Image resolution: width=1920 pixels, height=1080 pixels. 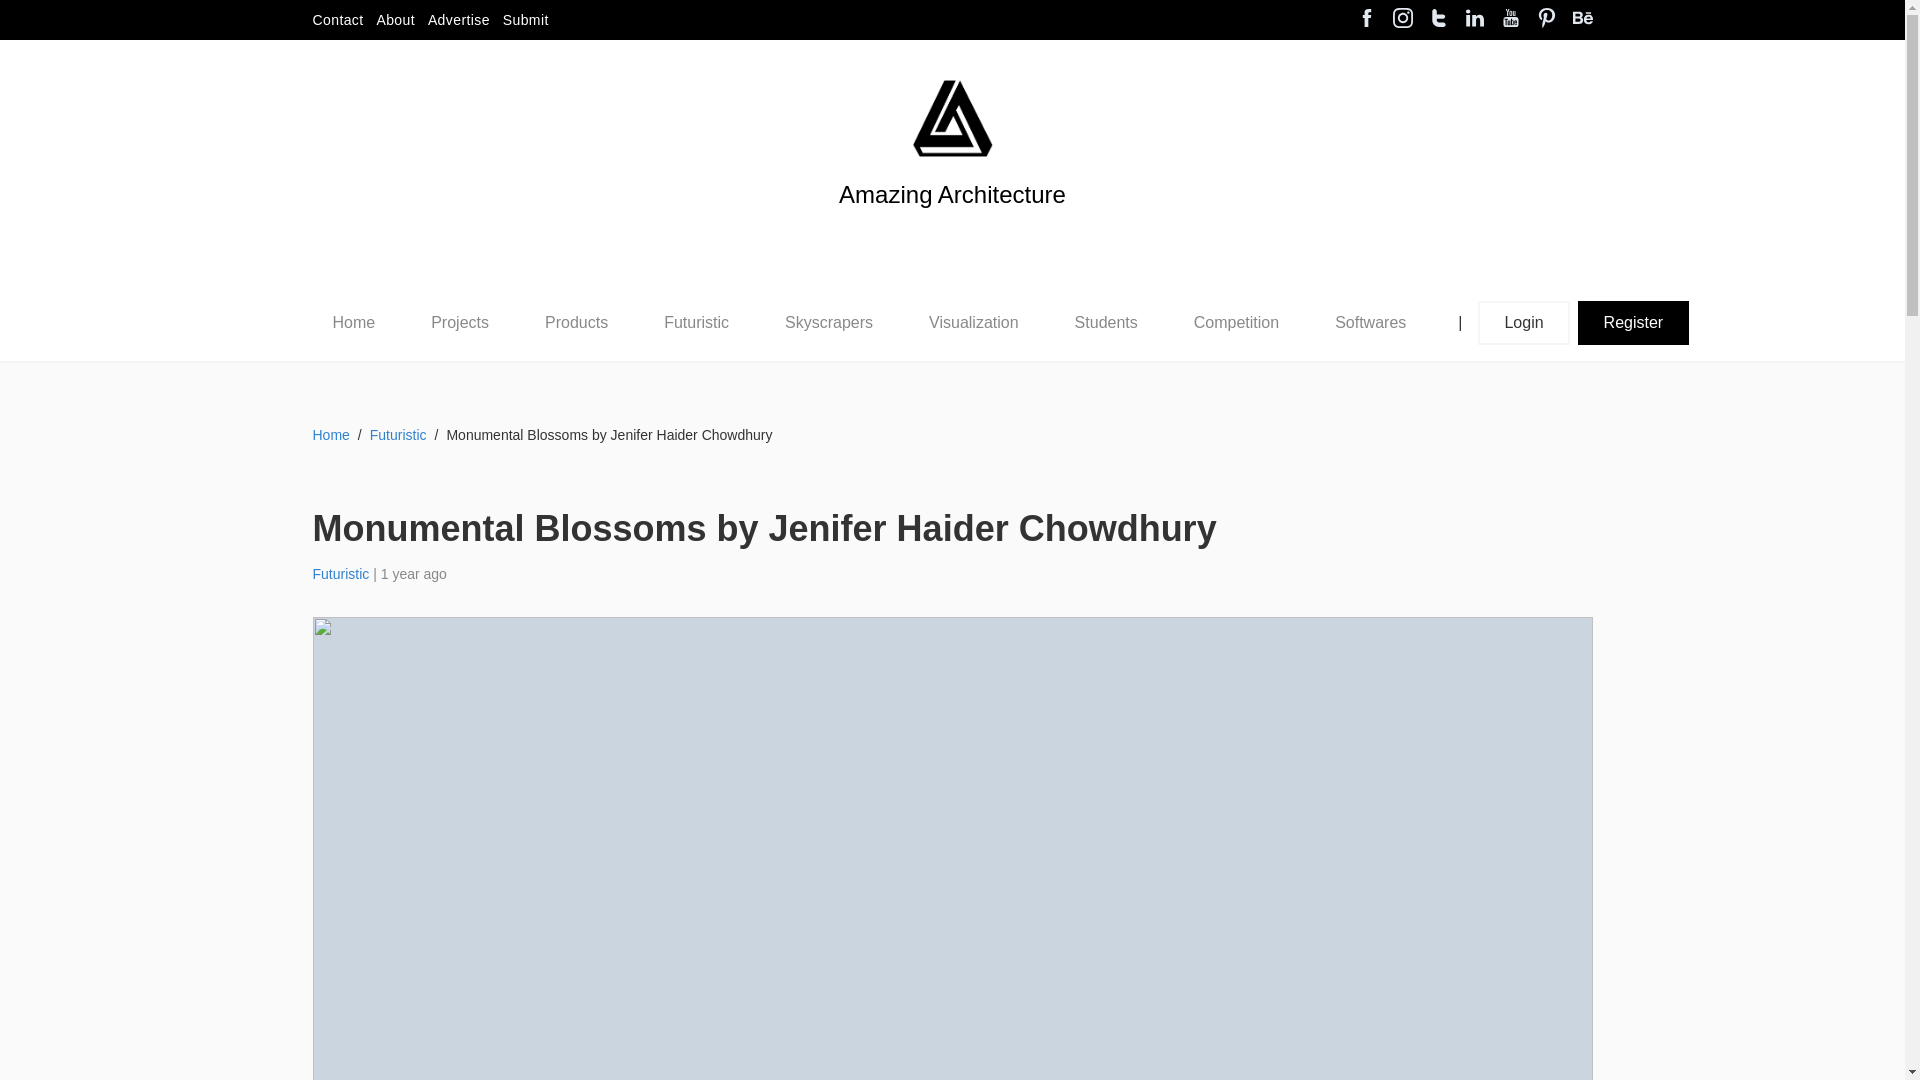 I want to click on Advertise, so click(x=458, y=20).